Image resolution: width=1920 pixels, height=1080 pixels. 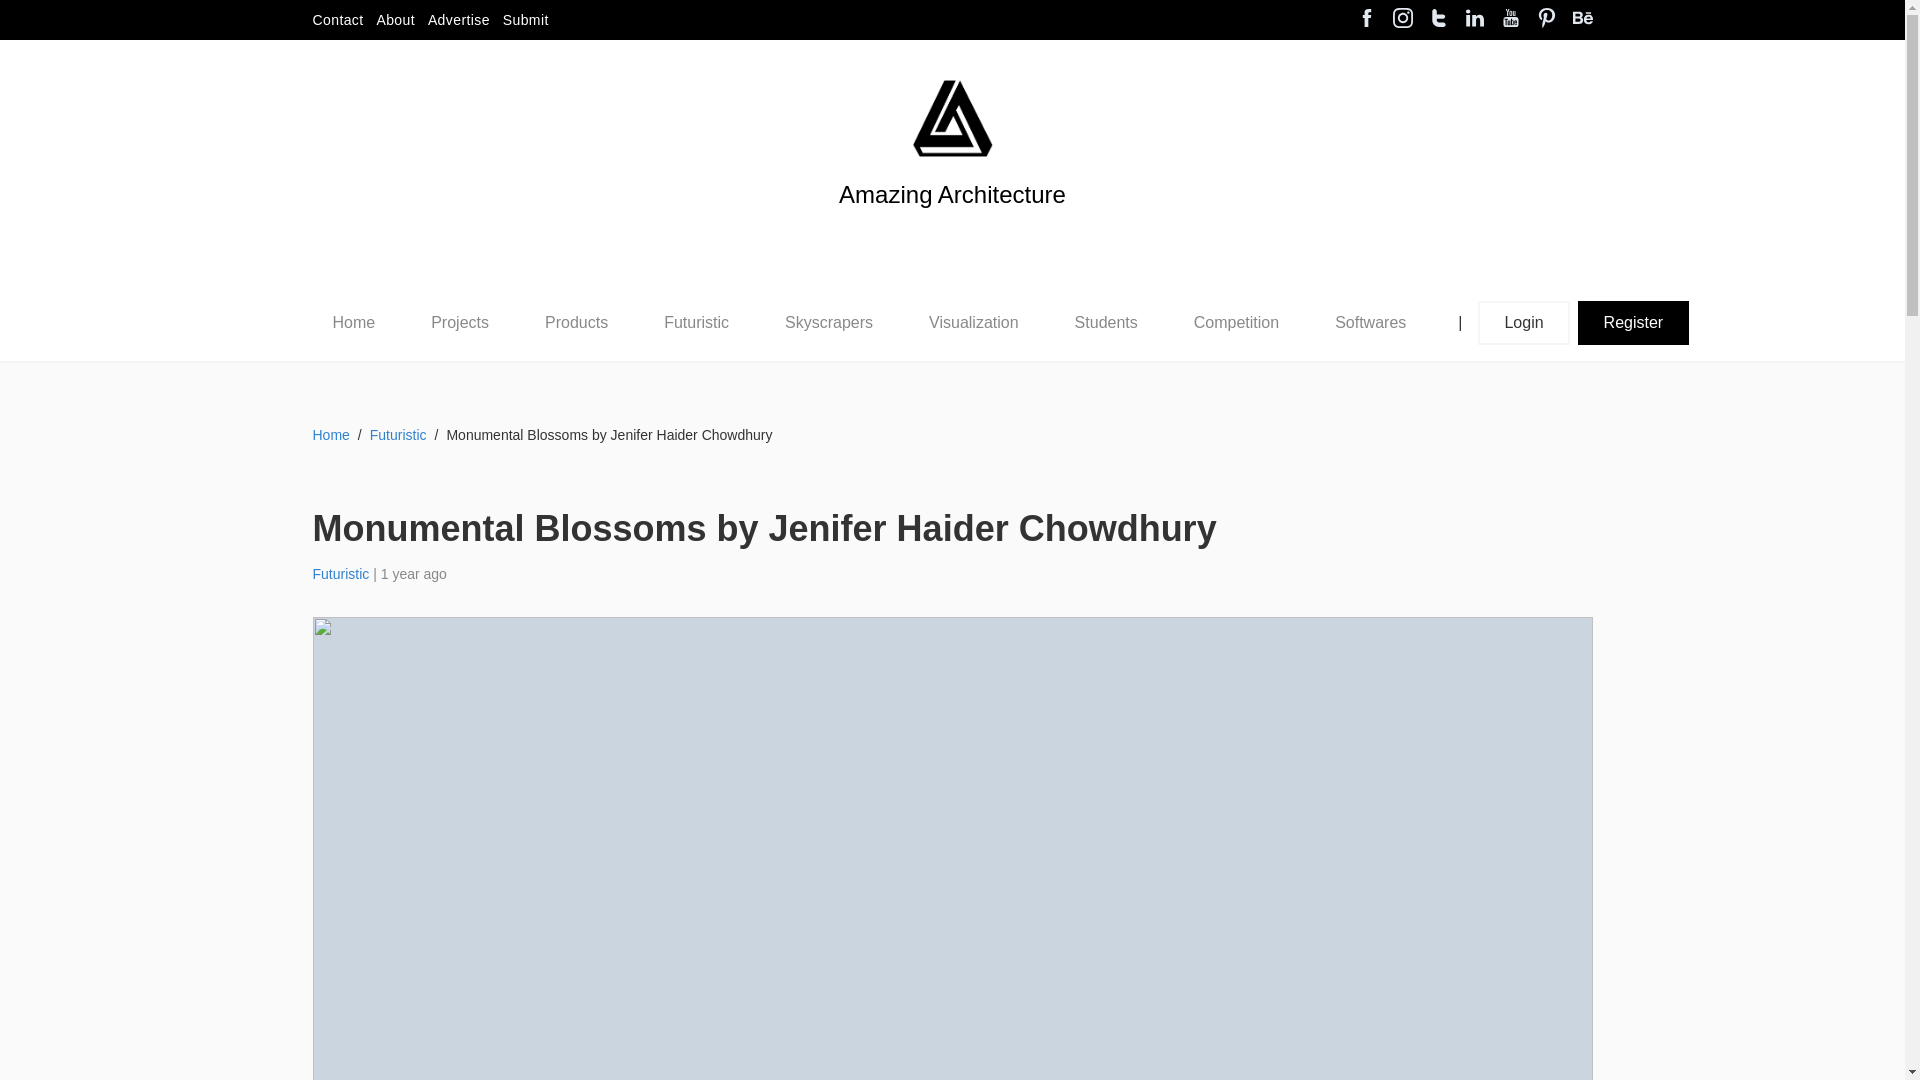 I want to click on Advertise, so click(x=458, y=20).